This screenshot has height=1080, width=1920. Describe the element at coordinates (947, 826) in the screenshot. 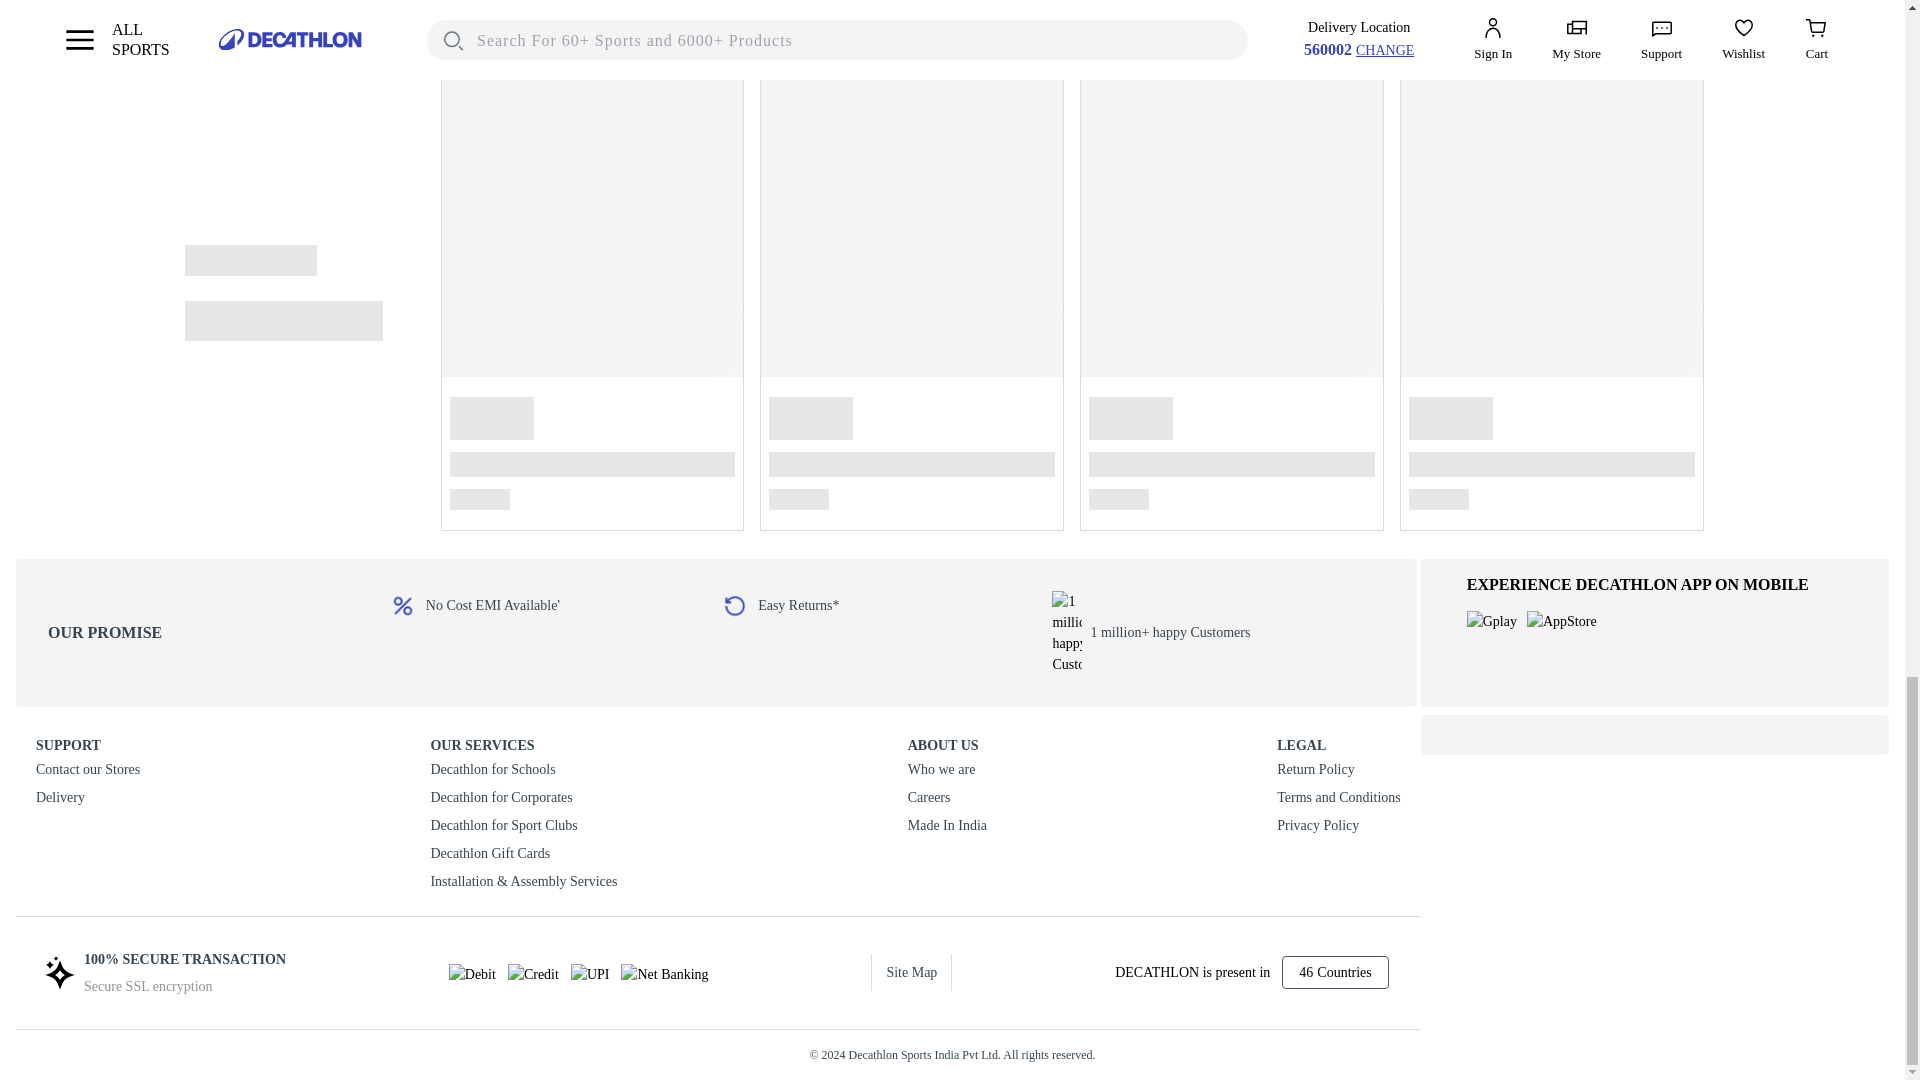

I see `Made In India` at that location.